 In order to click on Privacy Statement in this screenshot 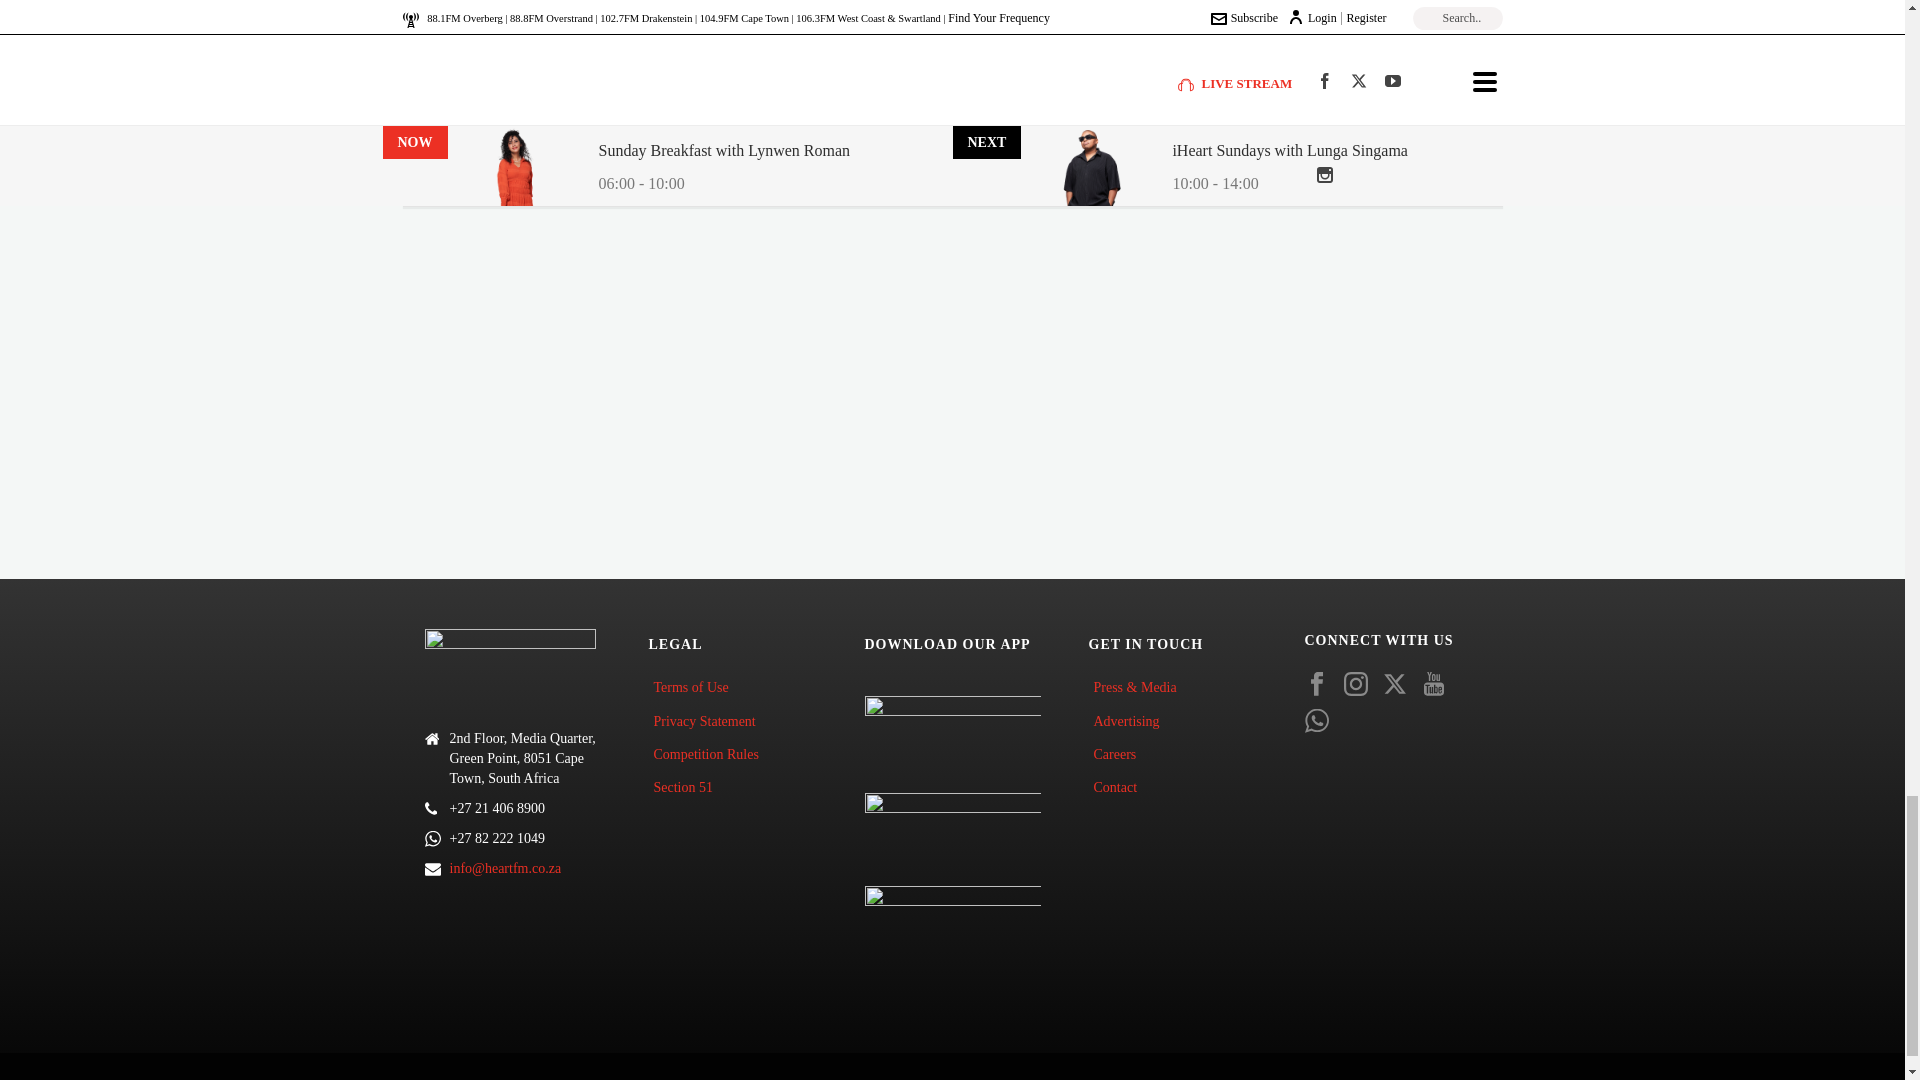, I will do `click(708, 721)`.